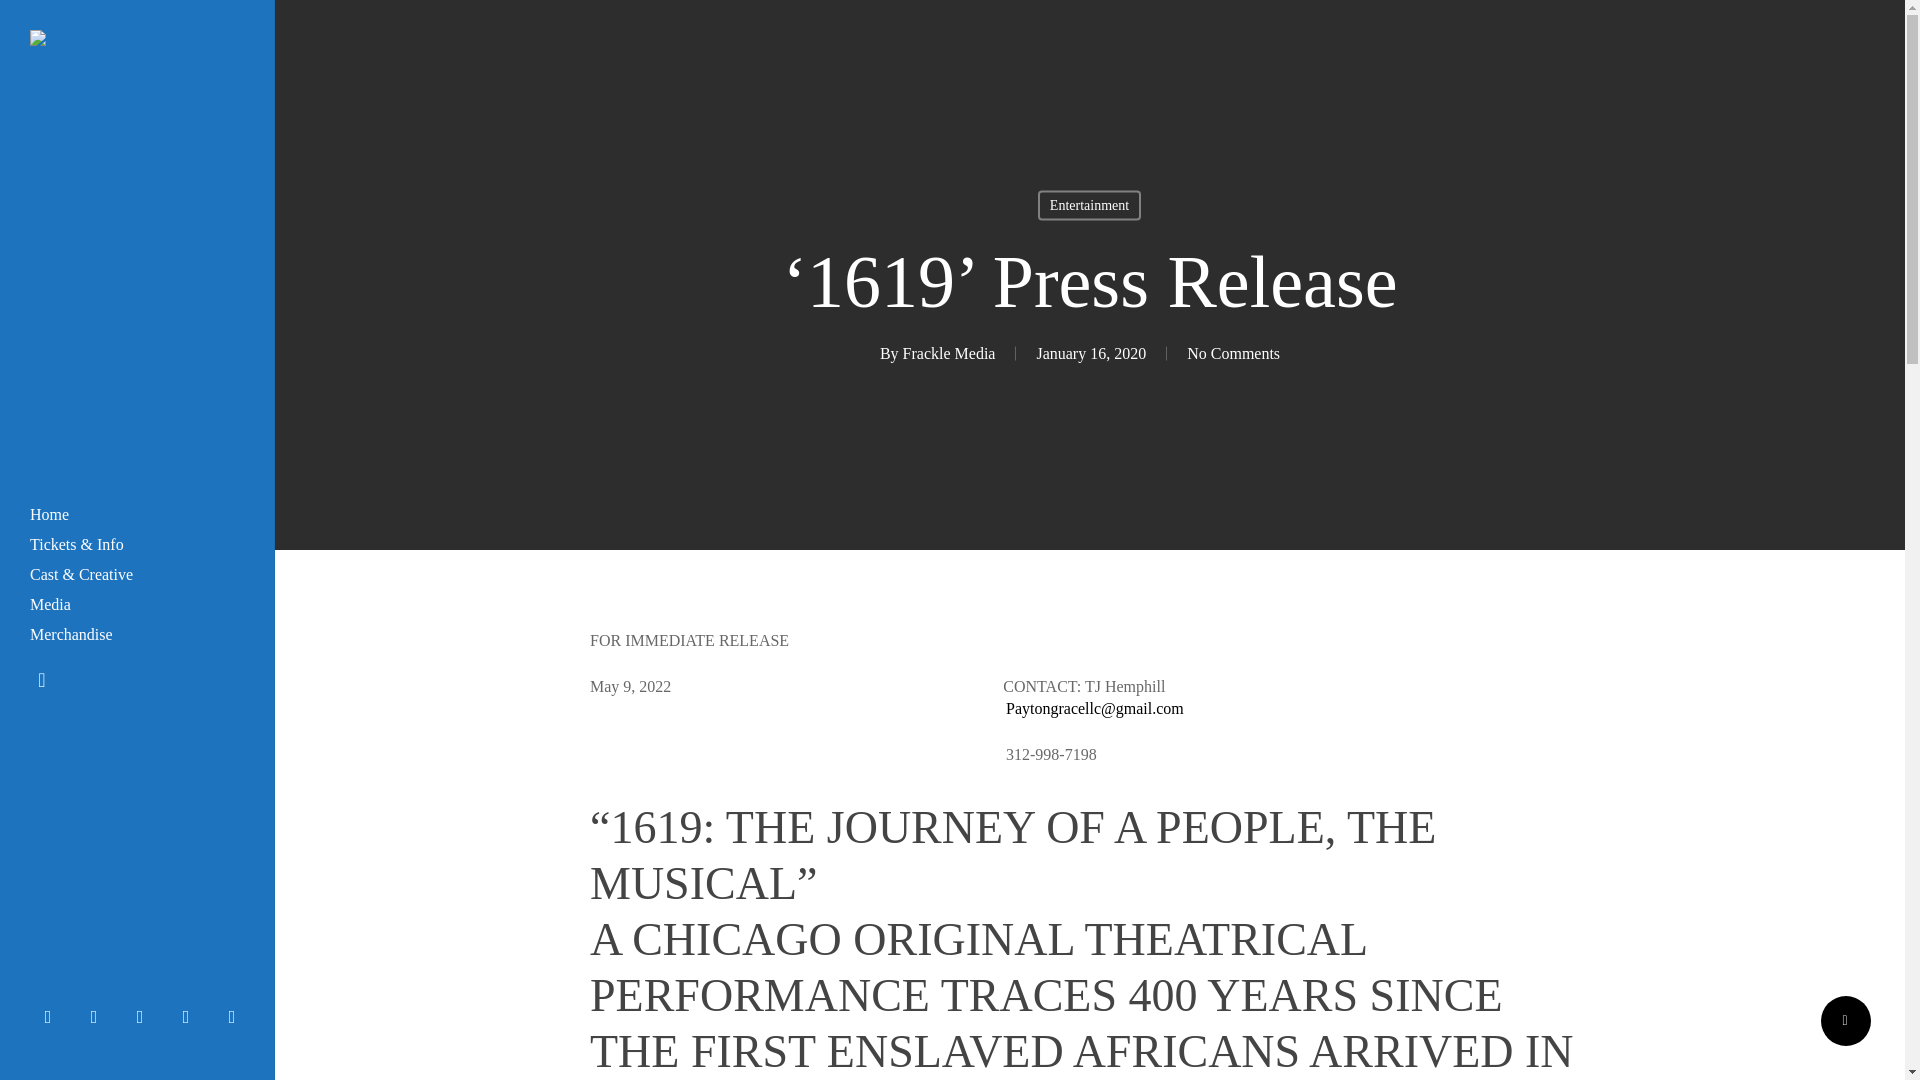 The width and height of the screenshot is (1920, 1080). What do you see at coordinates (190, 1016) in the screenshot?
I see `instagram` at bounding box center [190, 1016].